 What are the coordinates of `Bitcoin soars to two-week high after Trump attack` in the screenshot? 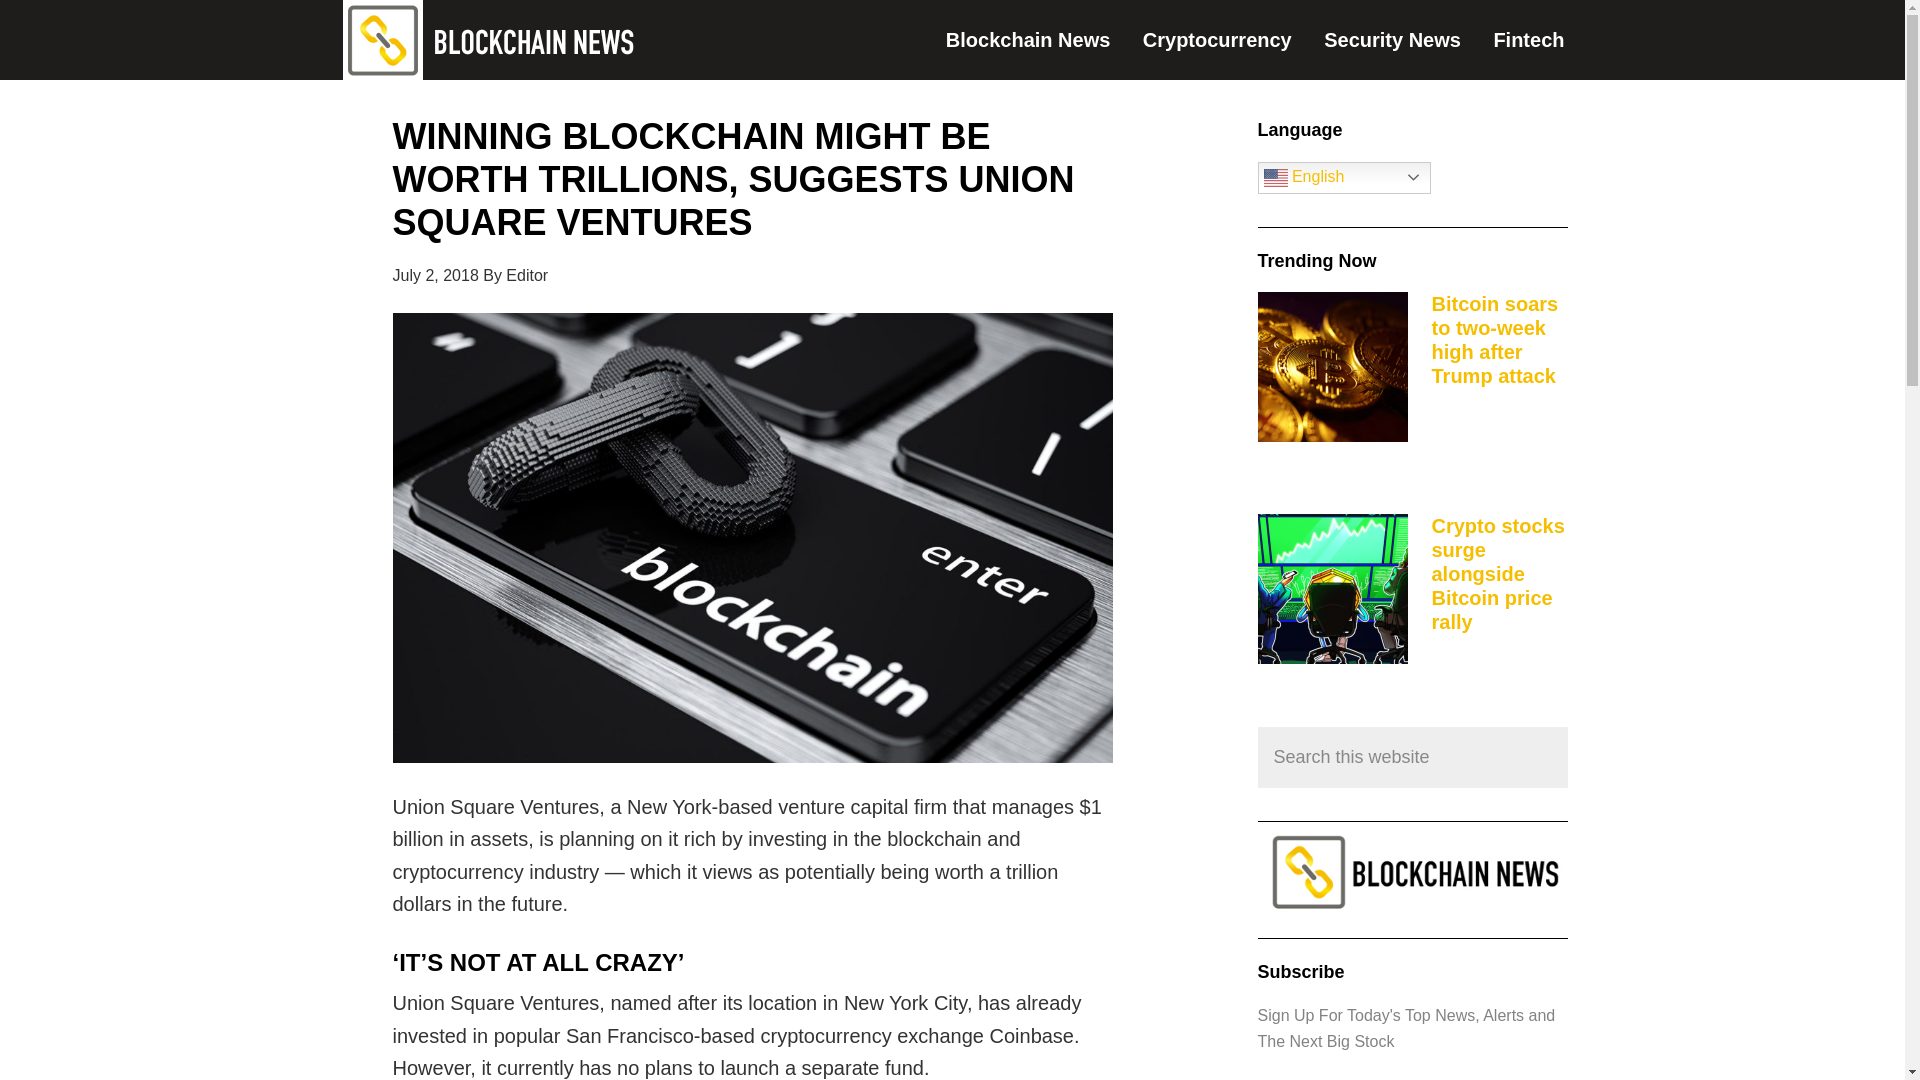 It's located at (1496, 339).